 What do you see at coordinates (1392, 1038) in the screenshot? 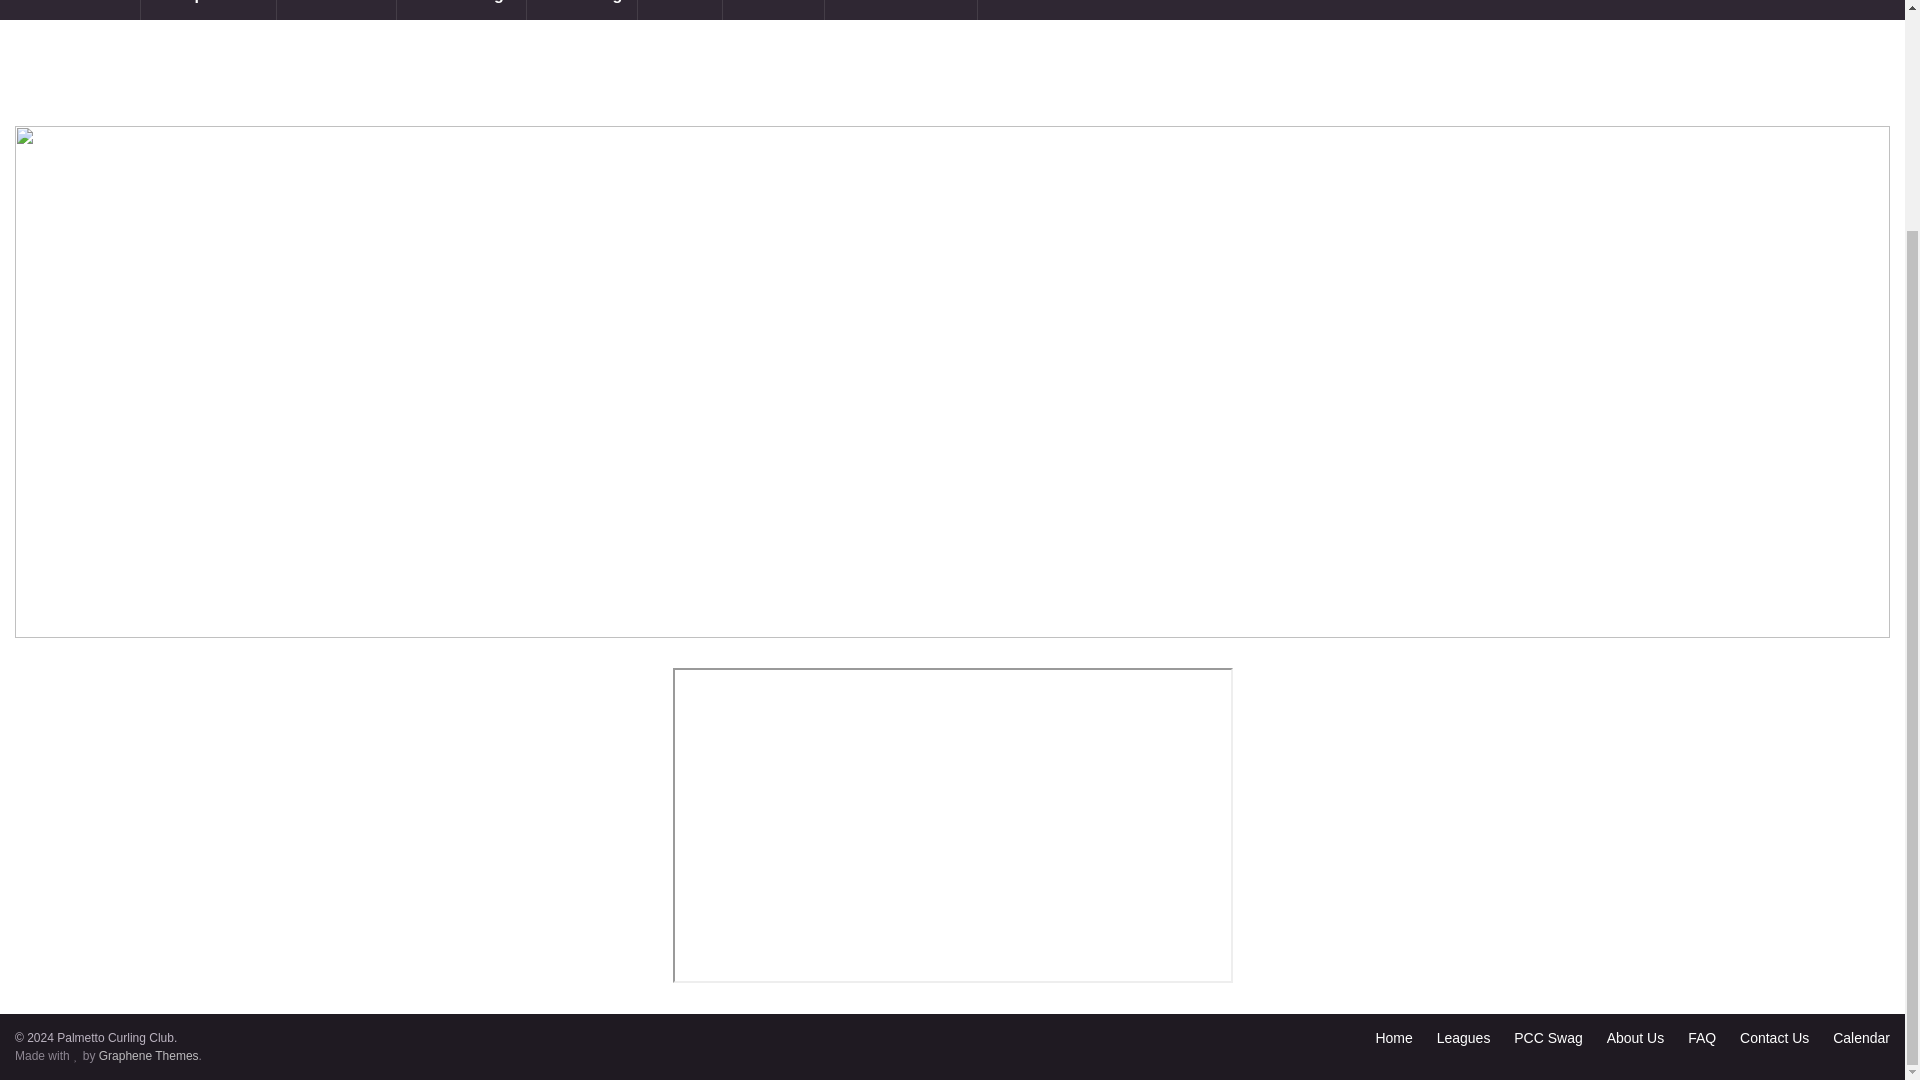
I see `Home` at bounding box center [1392, 1038].